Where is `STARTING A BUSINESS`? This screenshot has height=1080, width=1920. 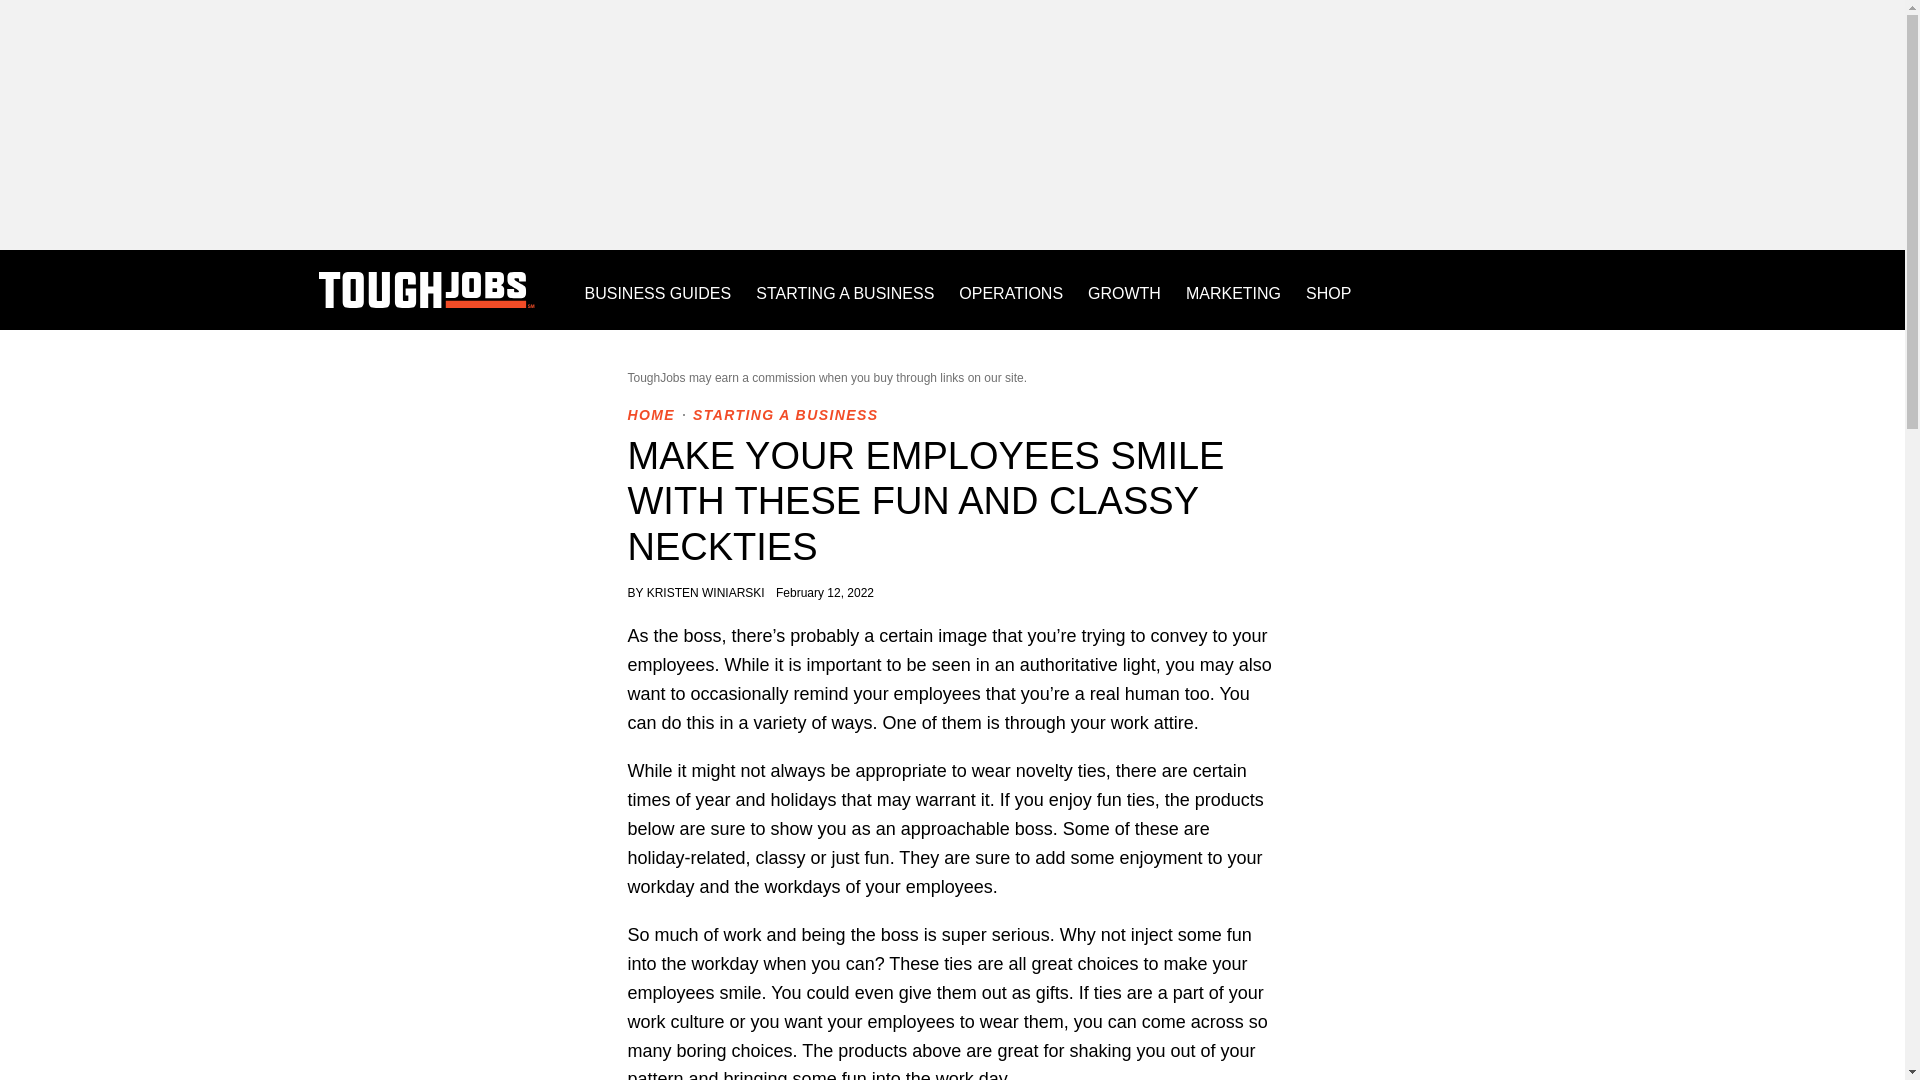 STARTING A BUSINESS is located at coordinates (785, 415).